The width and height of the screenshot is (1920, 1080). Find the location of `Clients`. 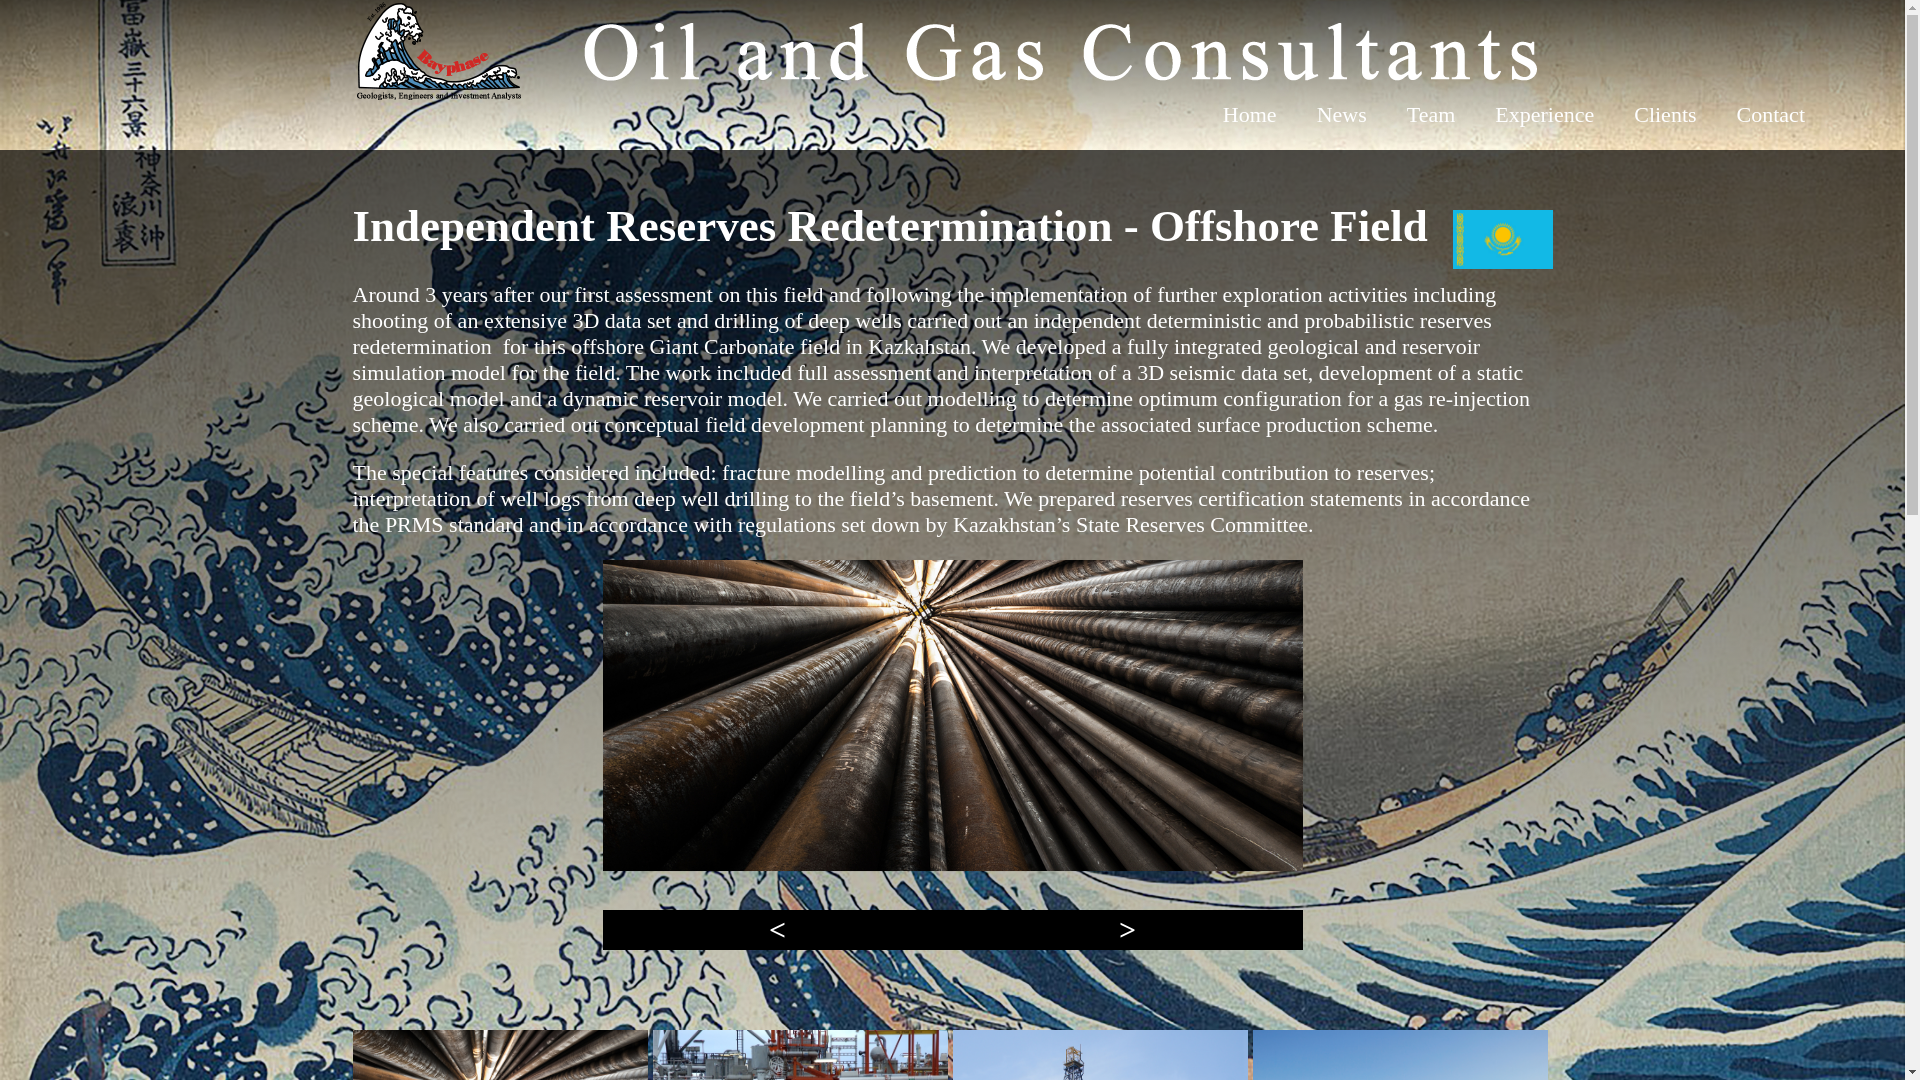

Clients is located at coordinates (1665, 114).